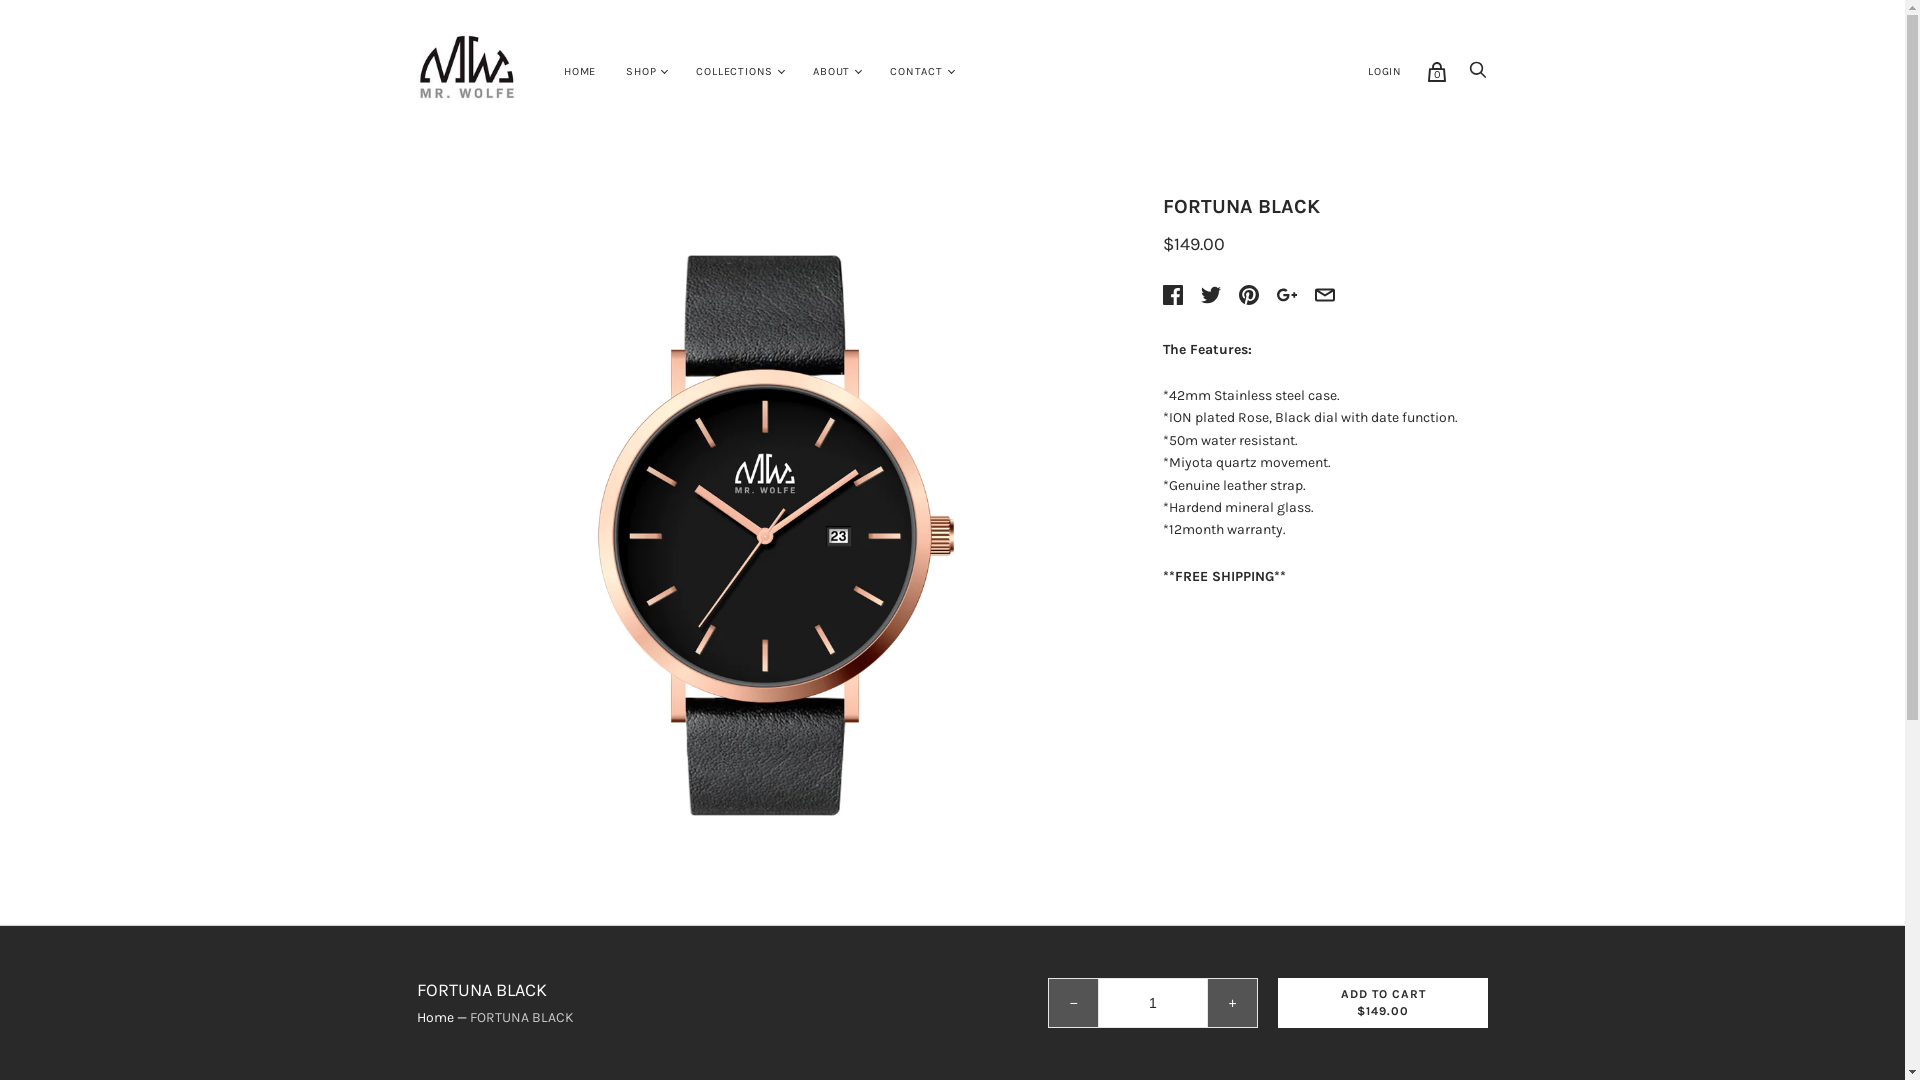  I want to click on Facebook, so click(1396, 1026).